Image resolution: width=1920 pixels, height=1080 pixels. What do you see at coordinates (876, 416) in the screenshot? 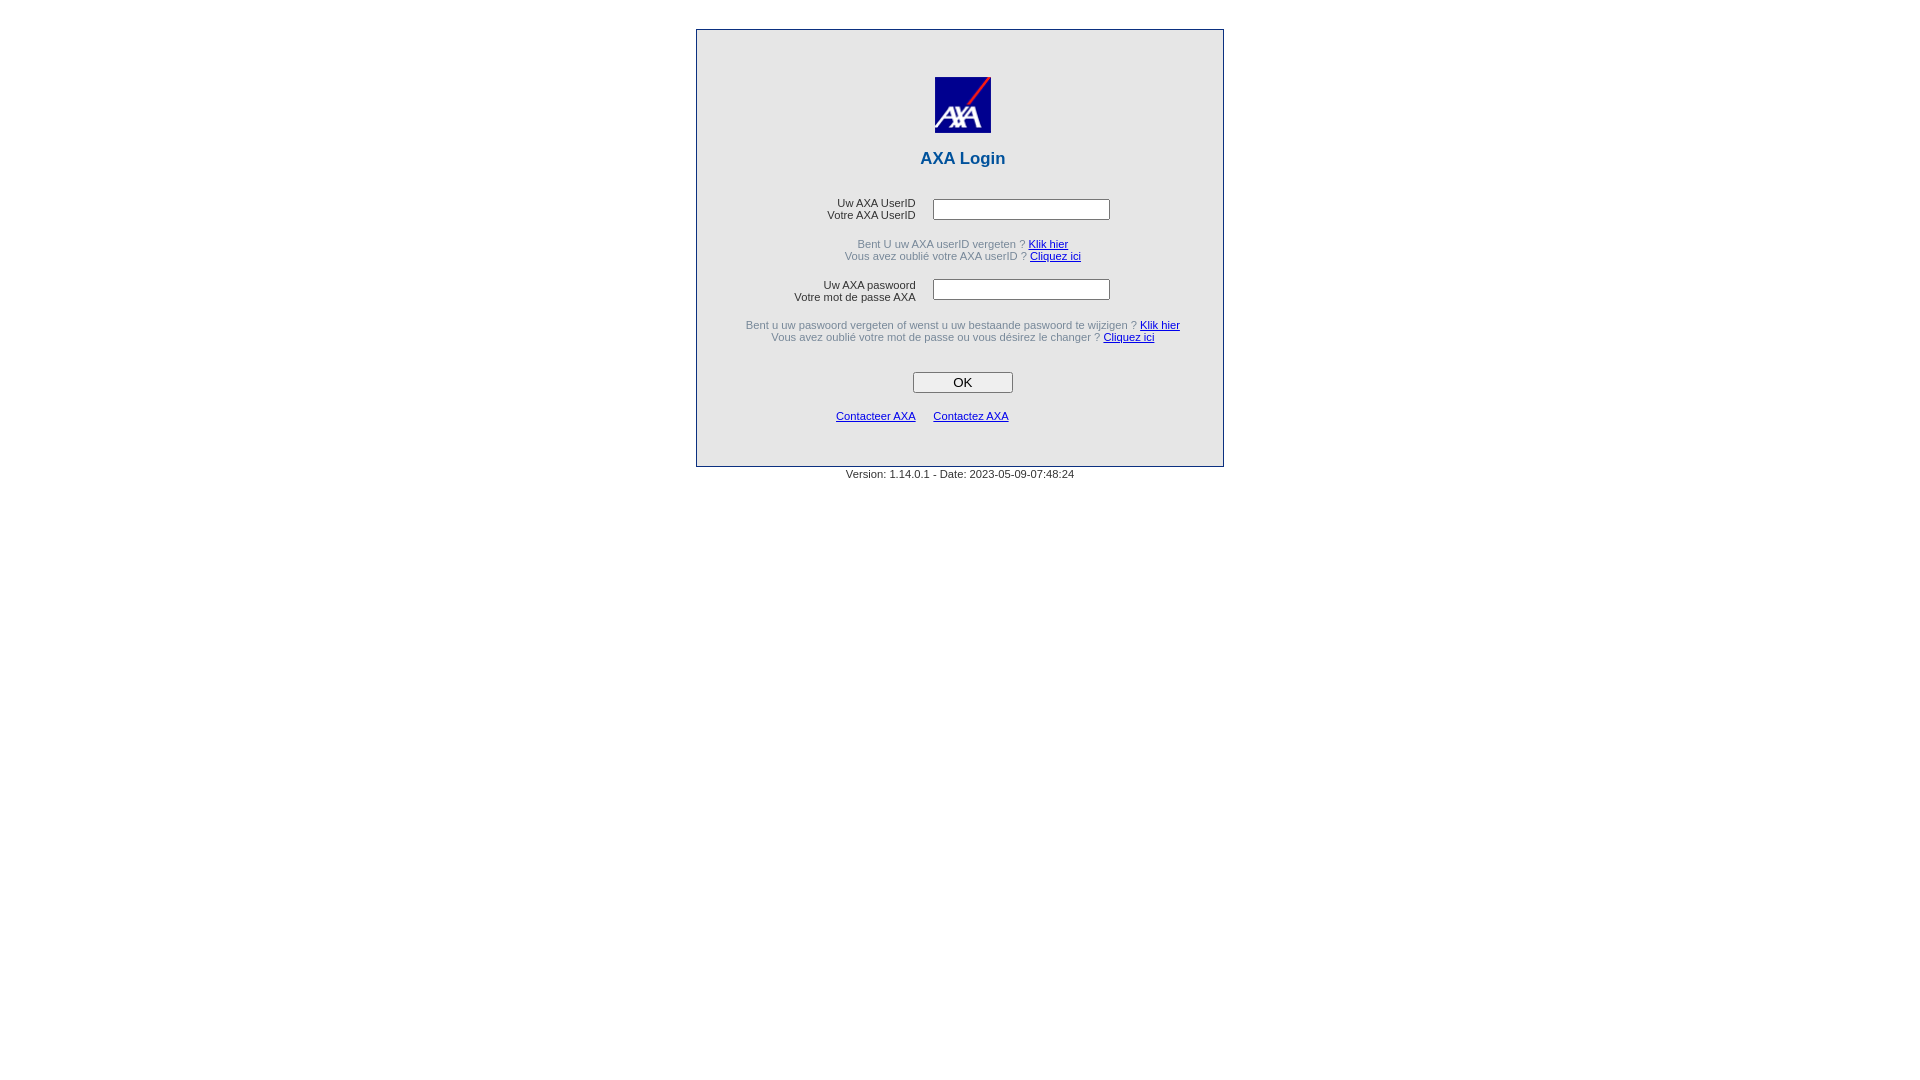
I see `Contacteer AXA` at bounding box center [876, 416].